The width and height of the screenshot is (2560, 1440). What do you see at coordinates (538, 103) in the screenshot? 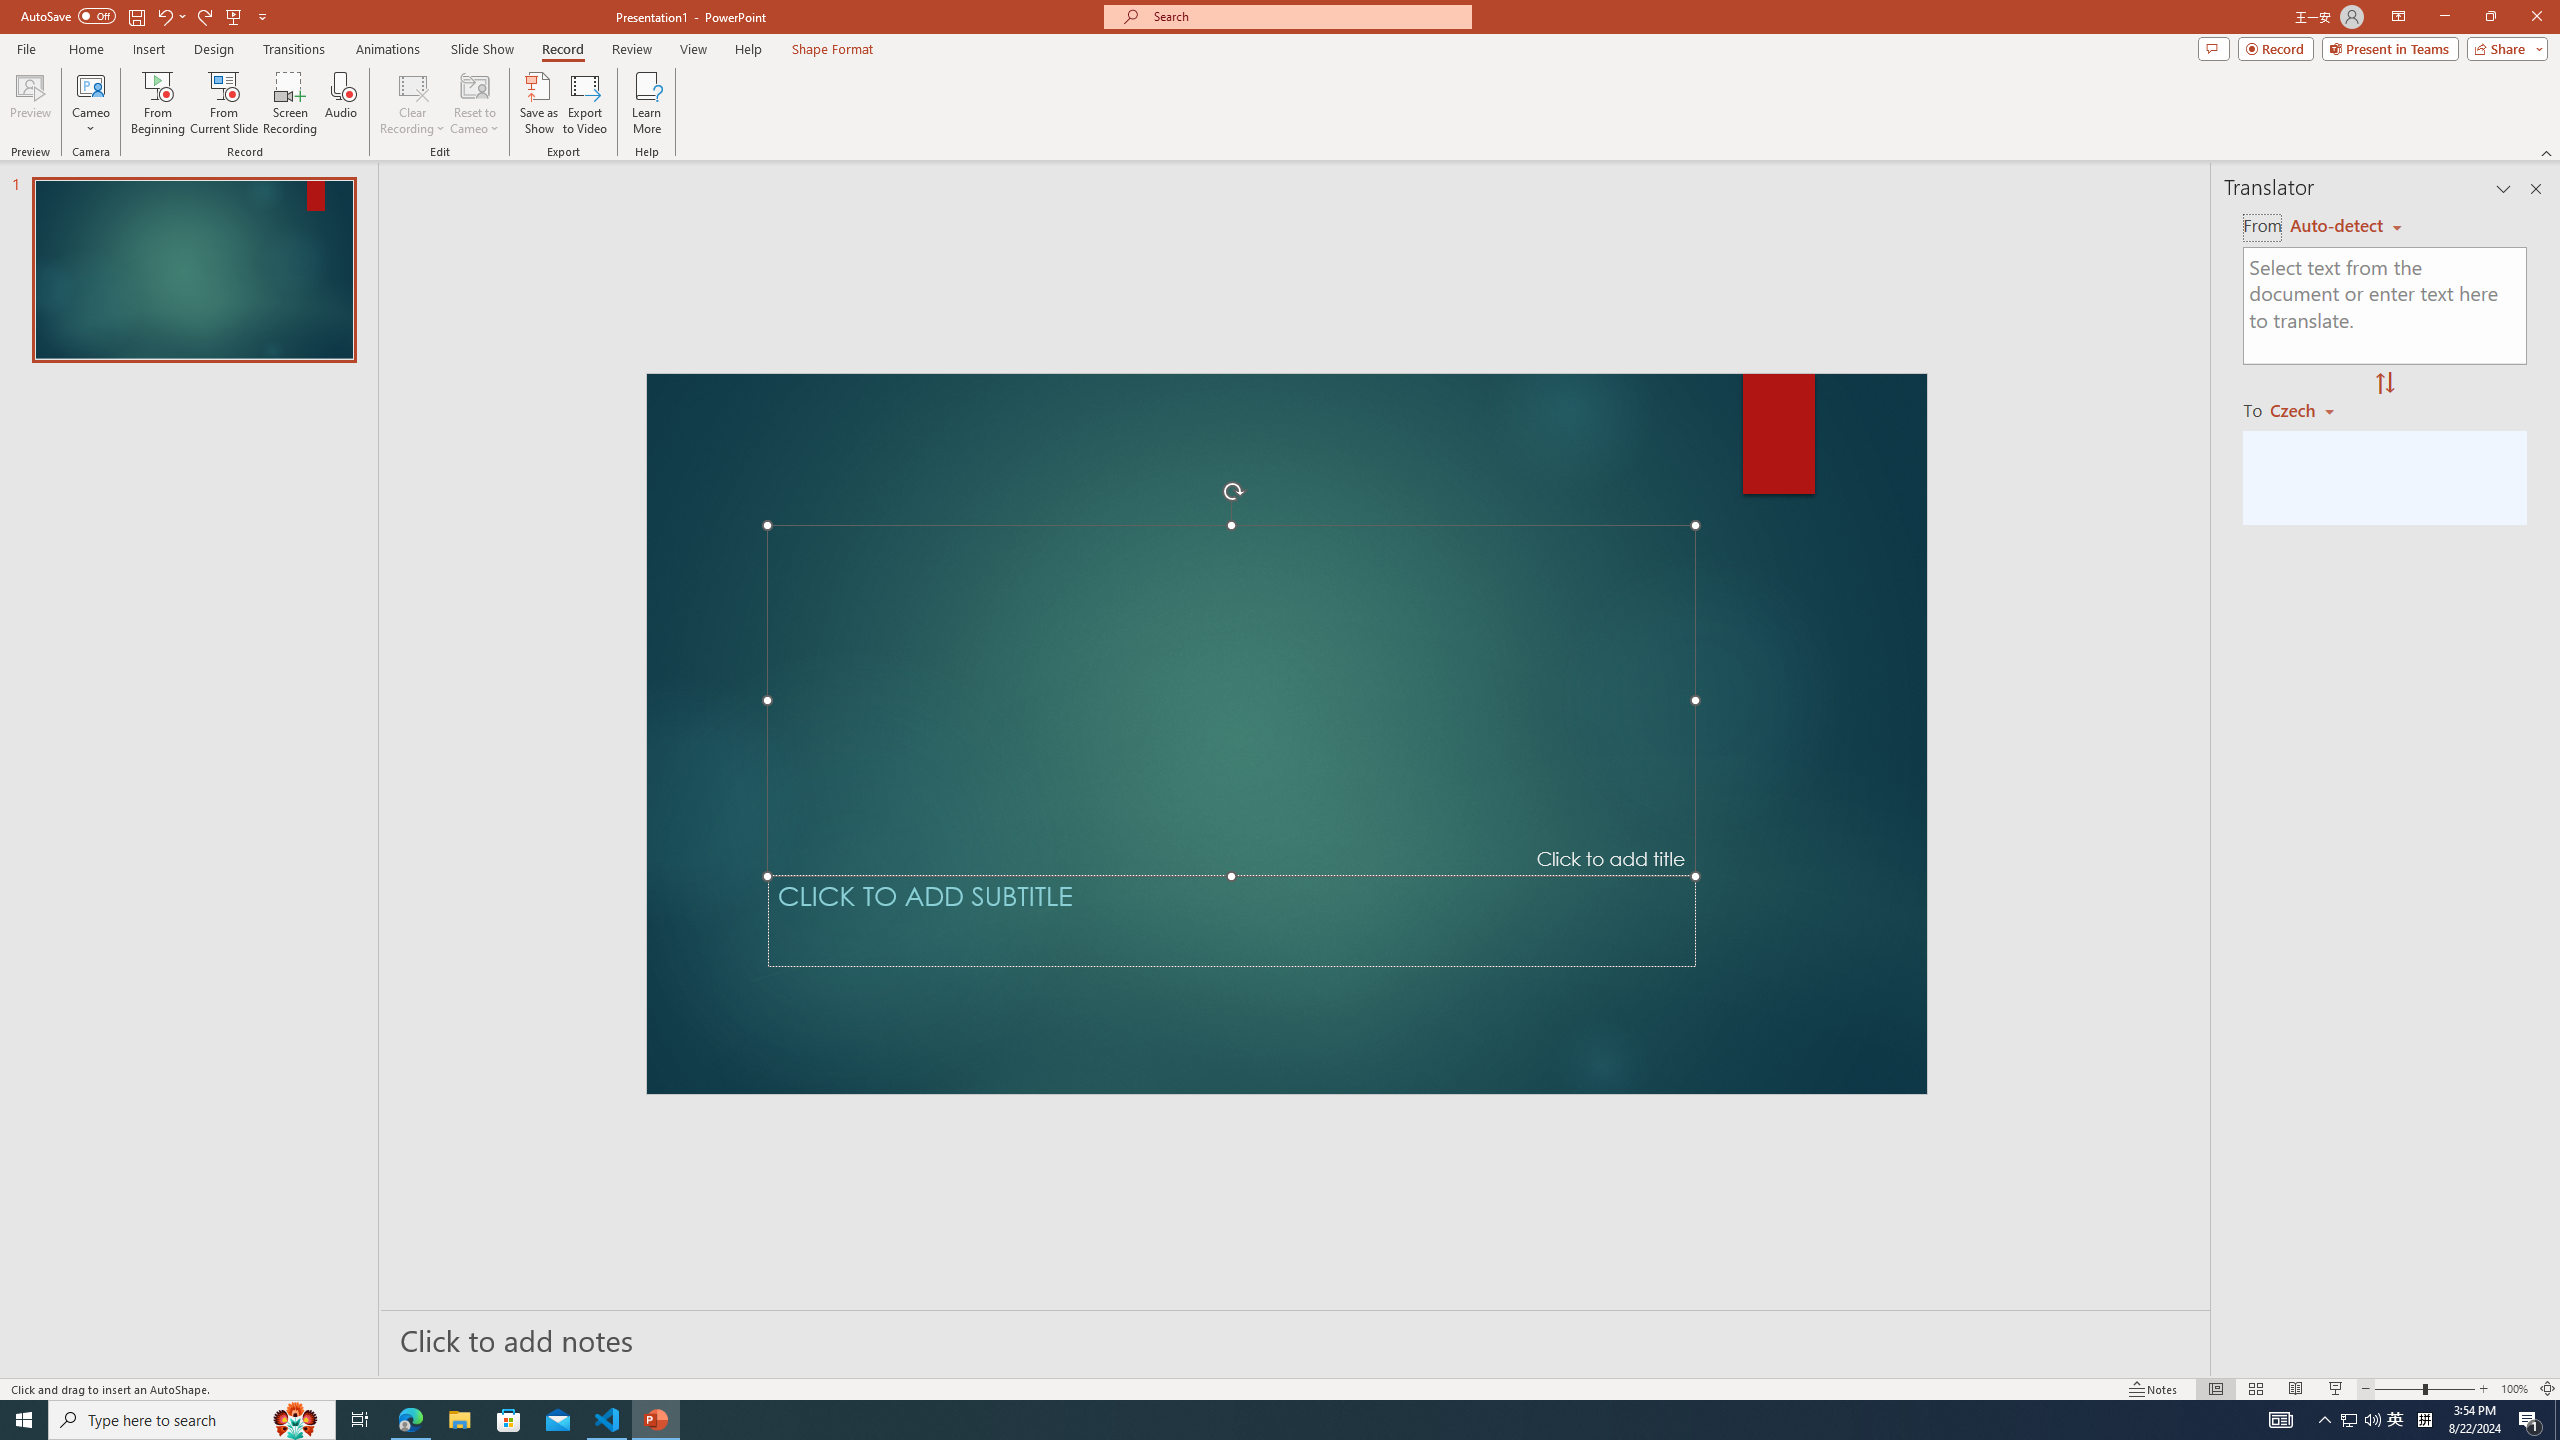
I see `Save as Show` at bounding box center [538, 103].